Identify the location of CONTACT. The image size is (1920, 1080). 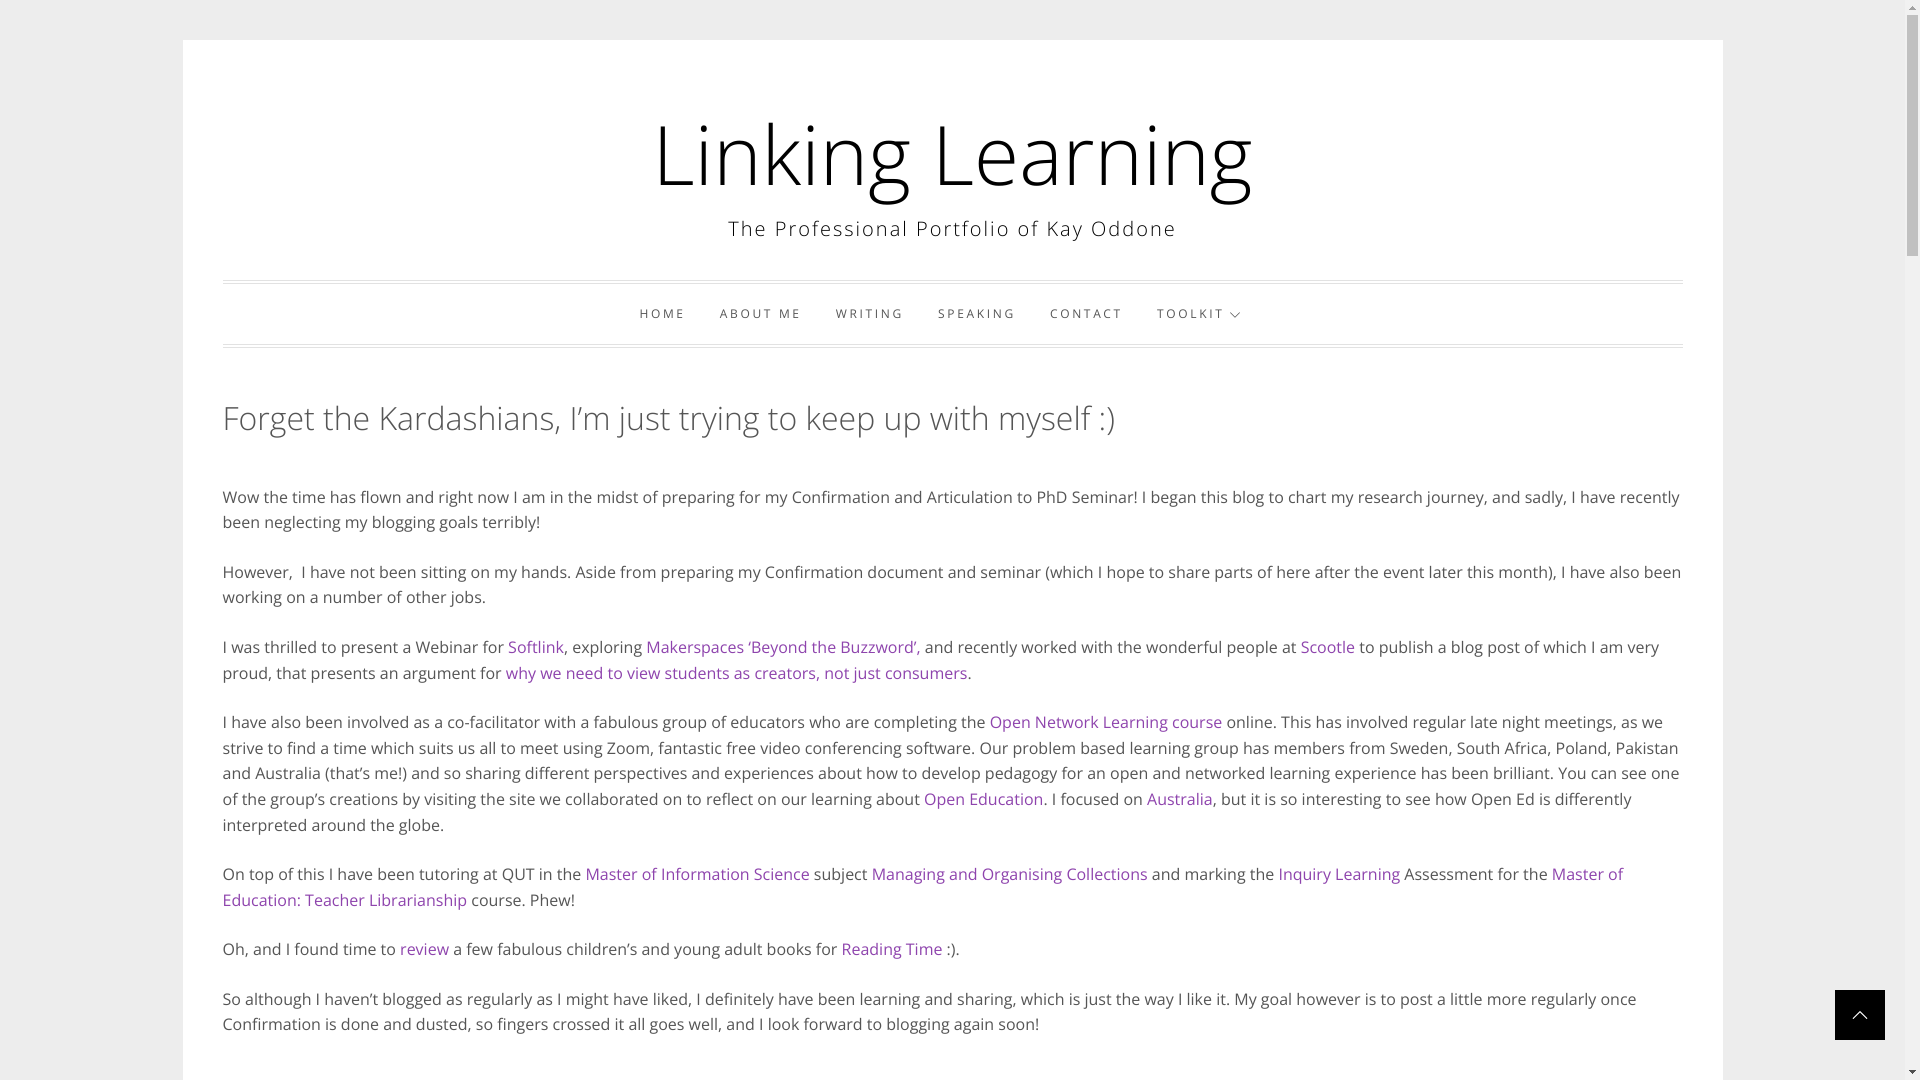
(1086, 314).